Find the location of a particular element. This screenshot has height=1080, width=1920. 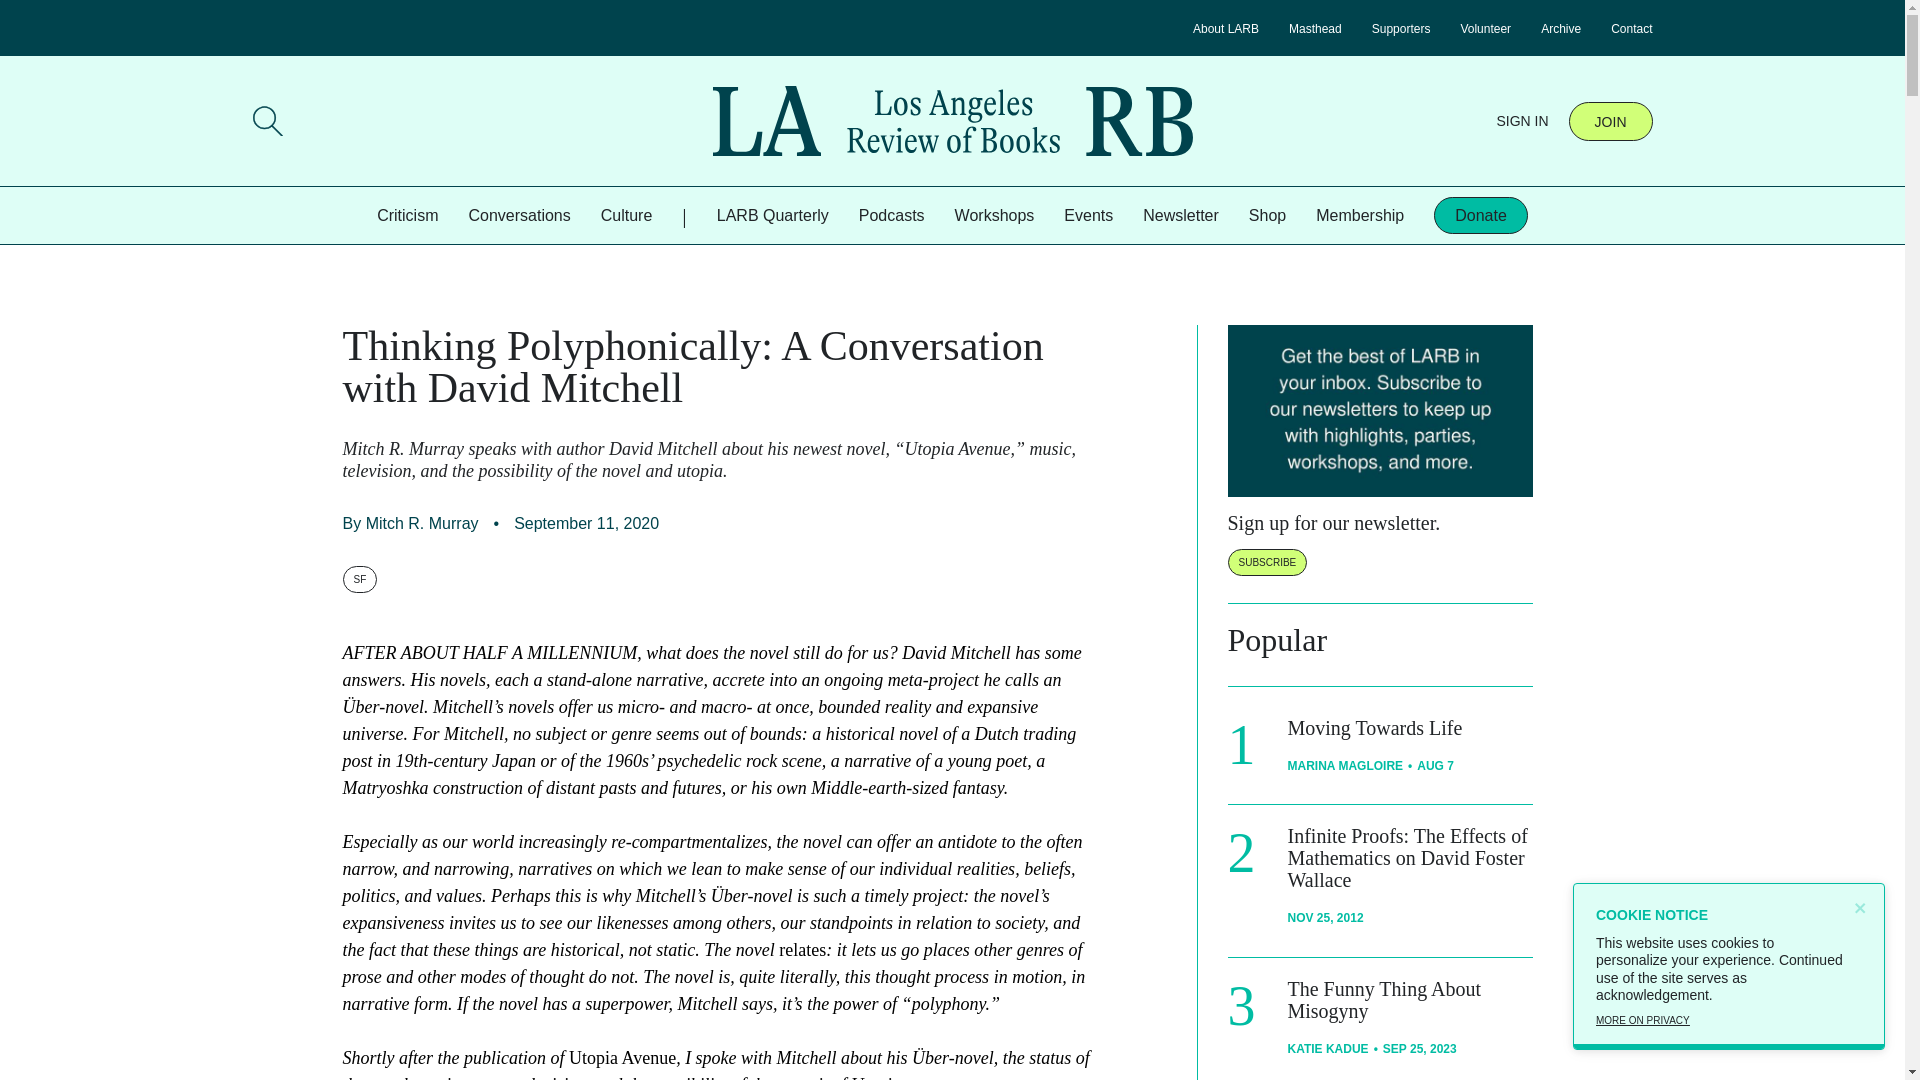

SF is located at coordinates (358, 578).